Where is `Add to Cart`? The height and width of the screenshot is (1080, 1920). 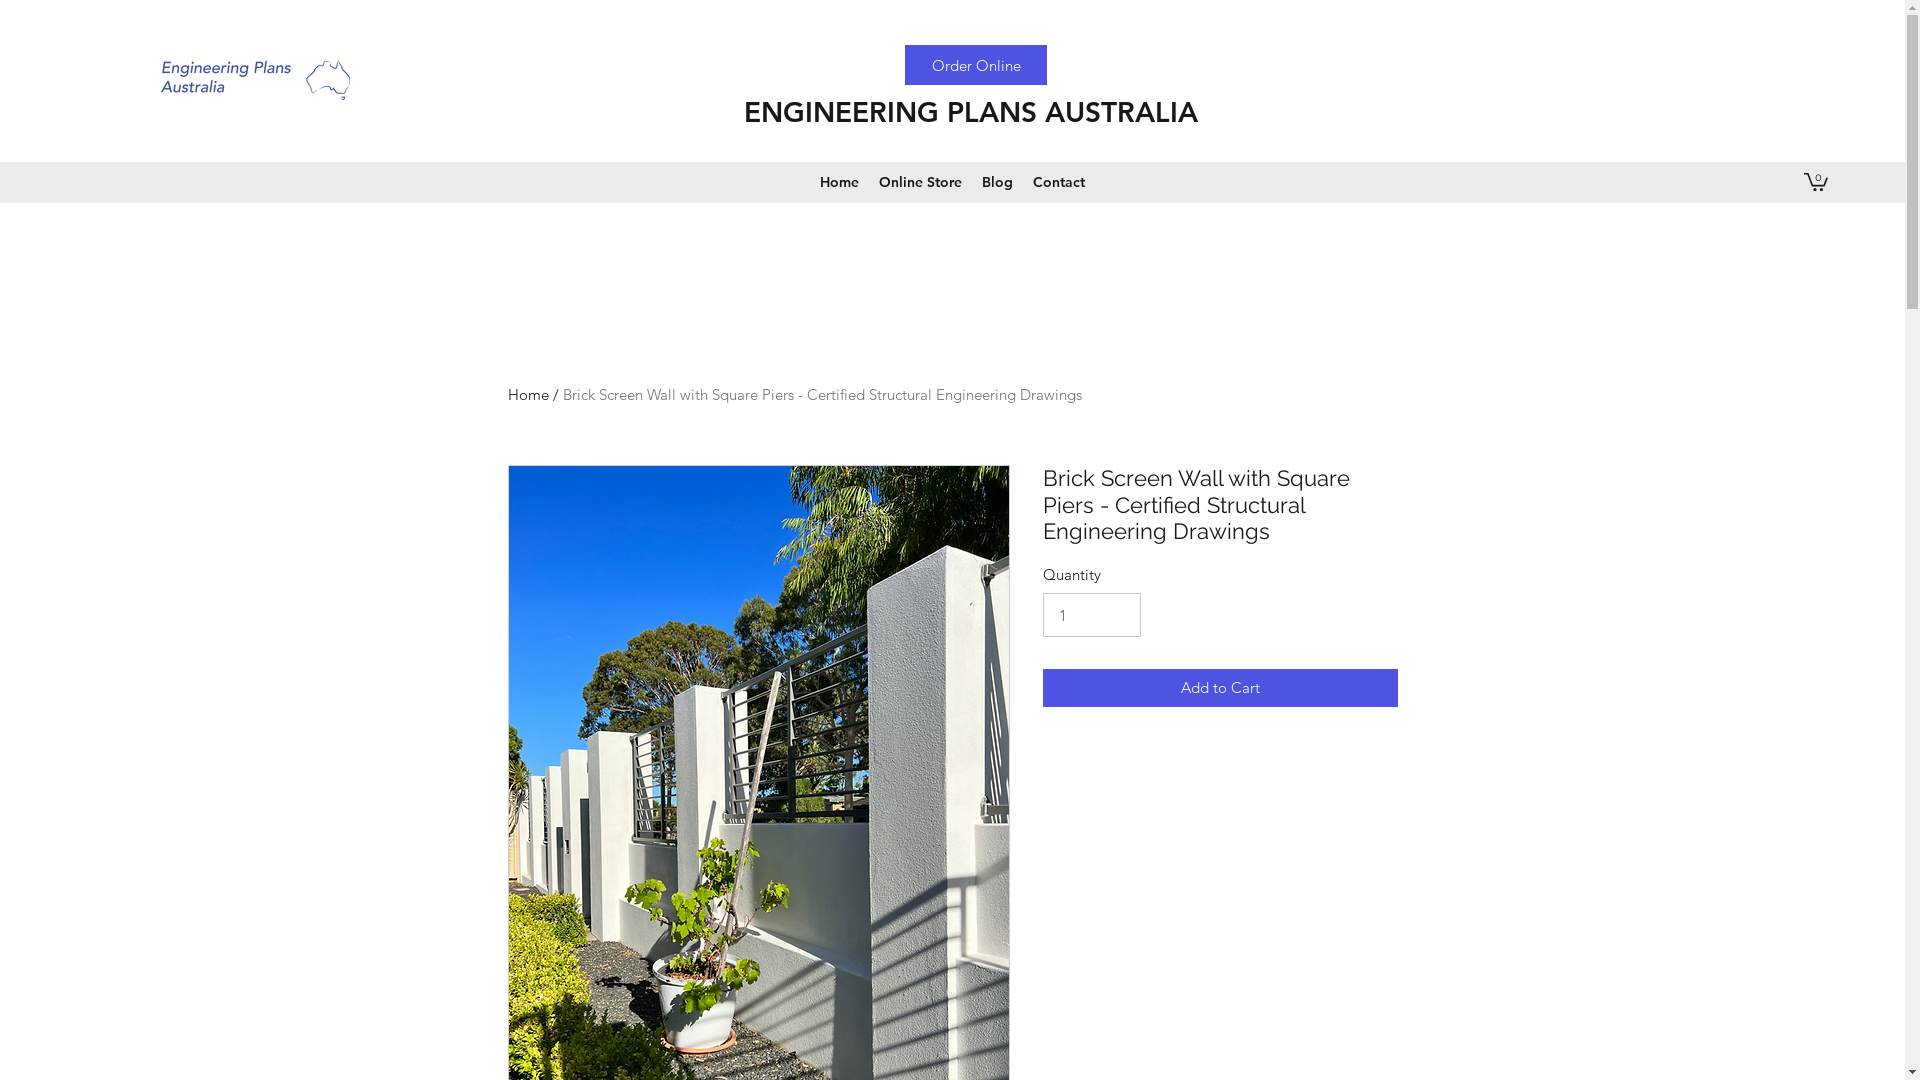
Add to Cart is located at coordinates (1220, 688).